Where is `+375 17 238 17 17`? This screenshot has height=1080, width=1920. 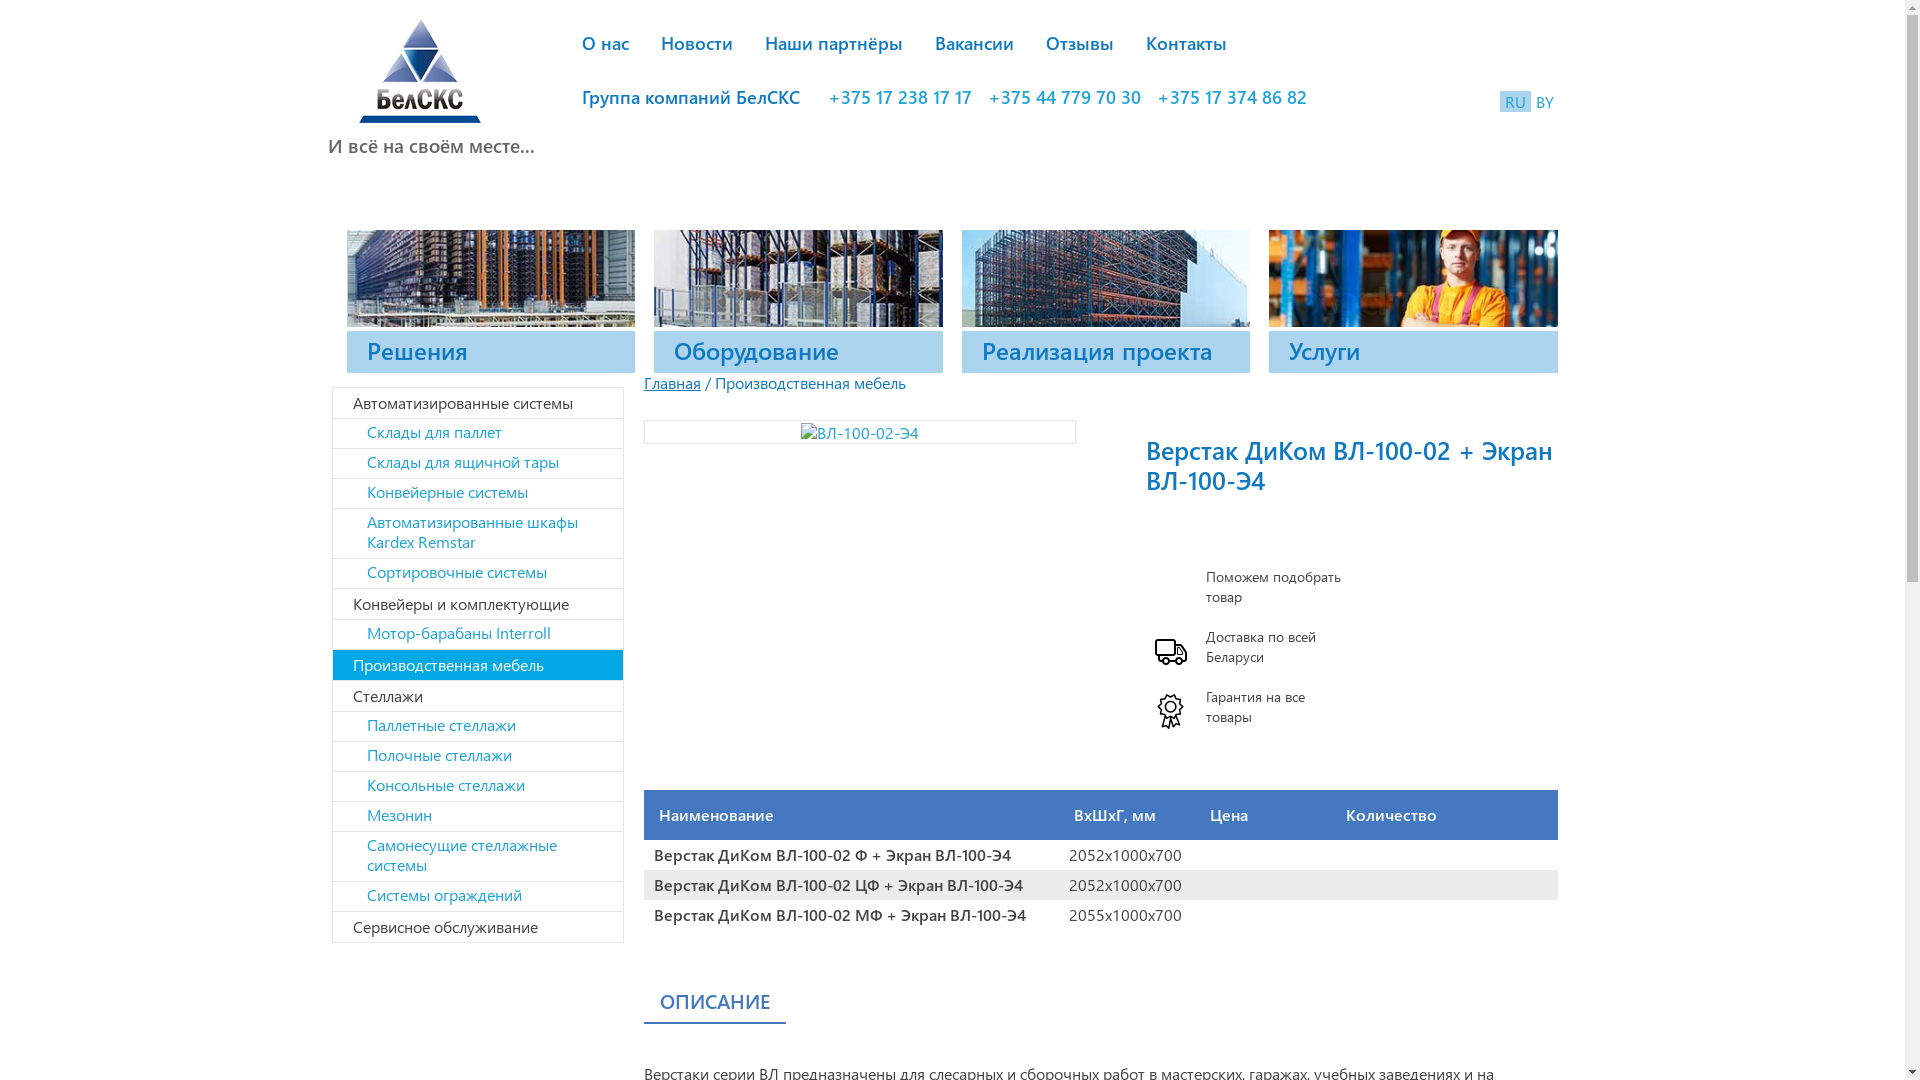
+375 17 238 17 17 is located at coordinates (900, 97).